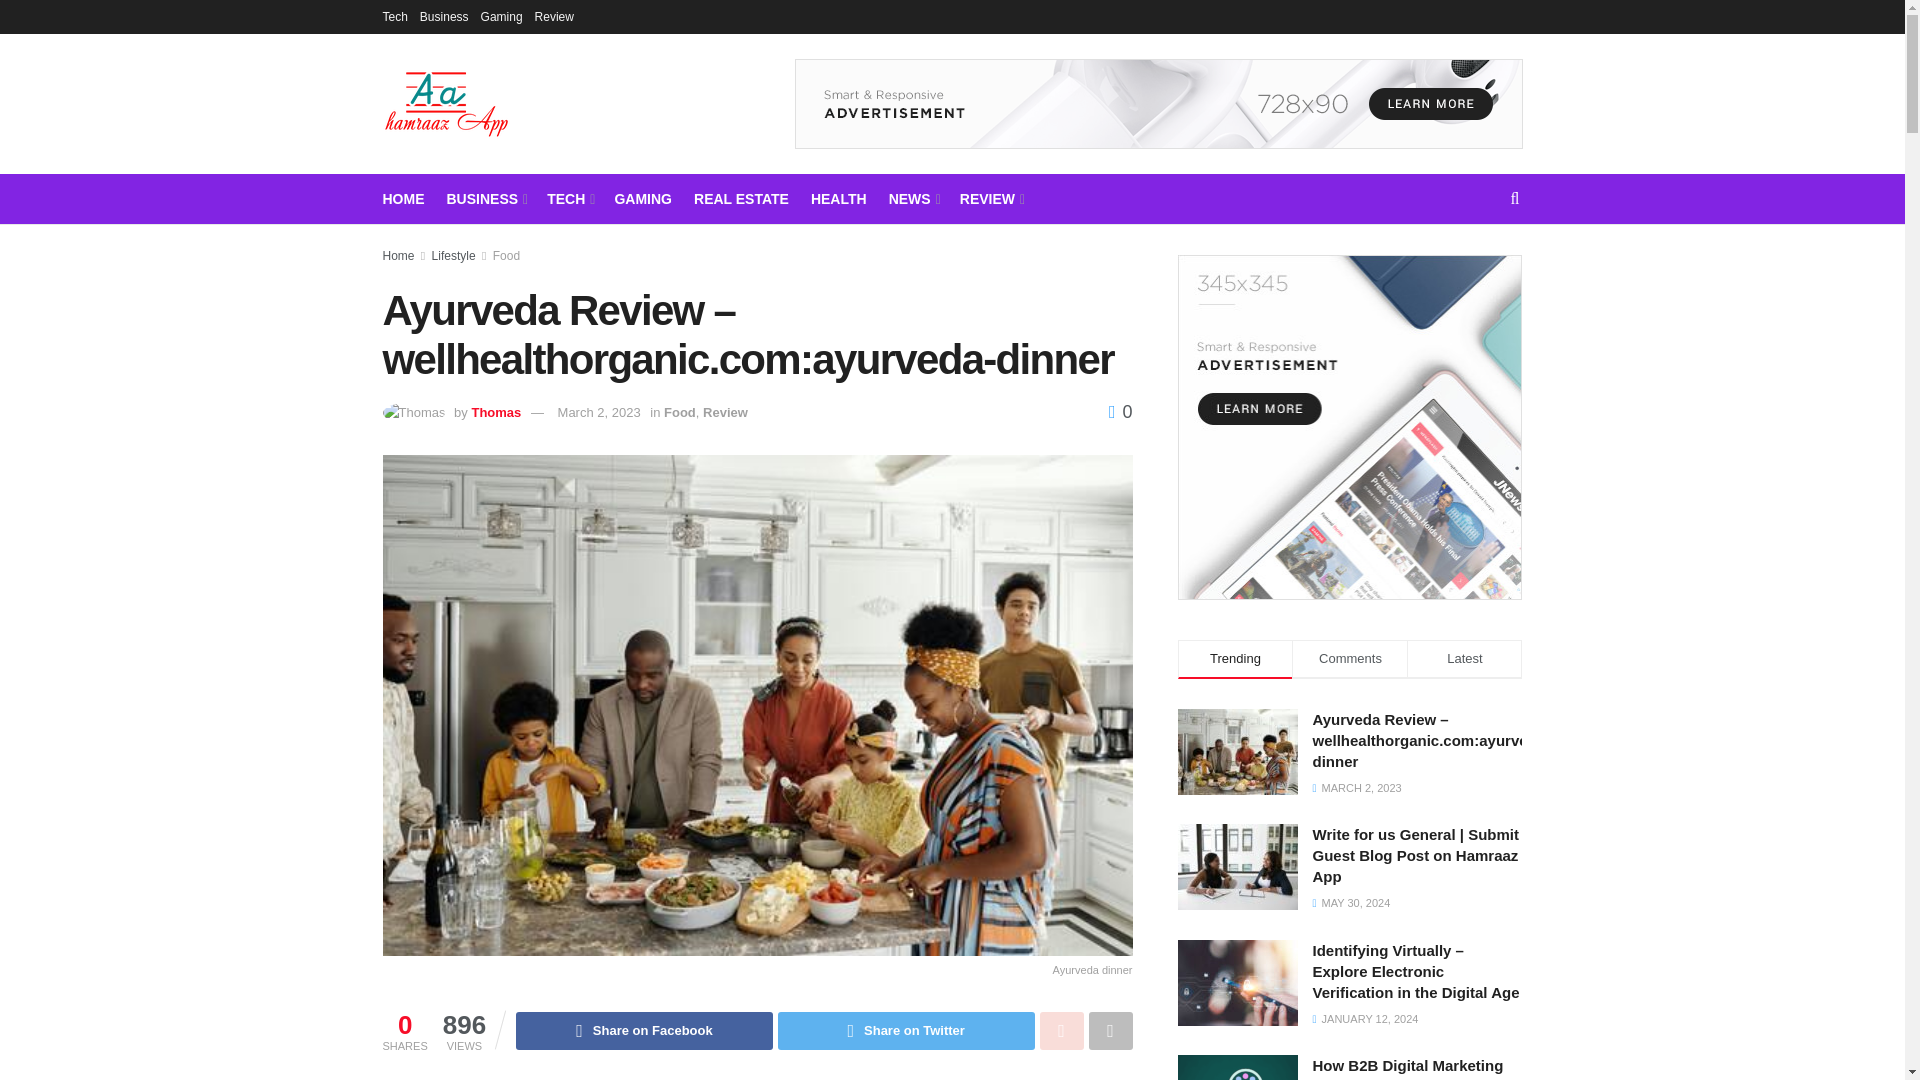 This screenshot has height=1080, width=1920. Describe the element at coordinates (569, 198) in the screenshot. I see `TECH` at that location.